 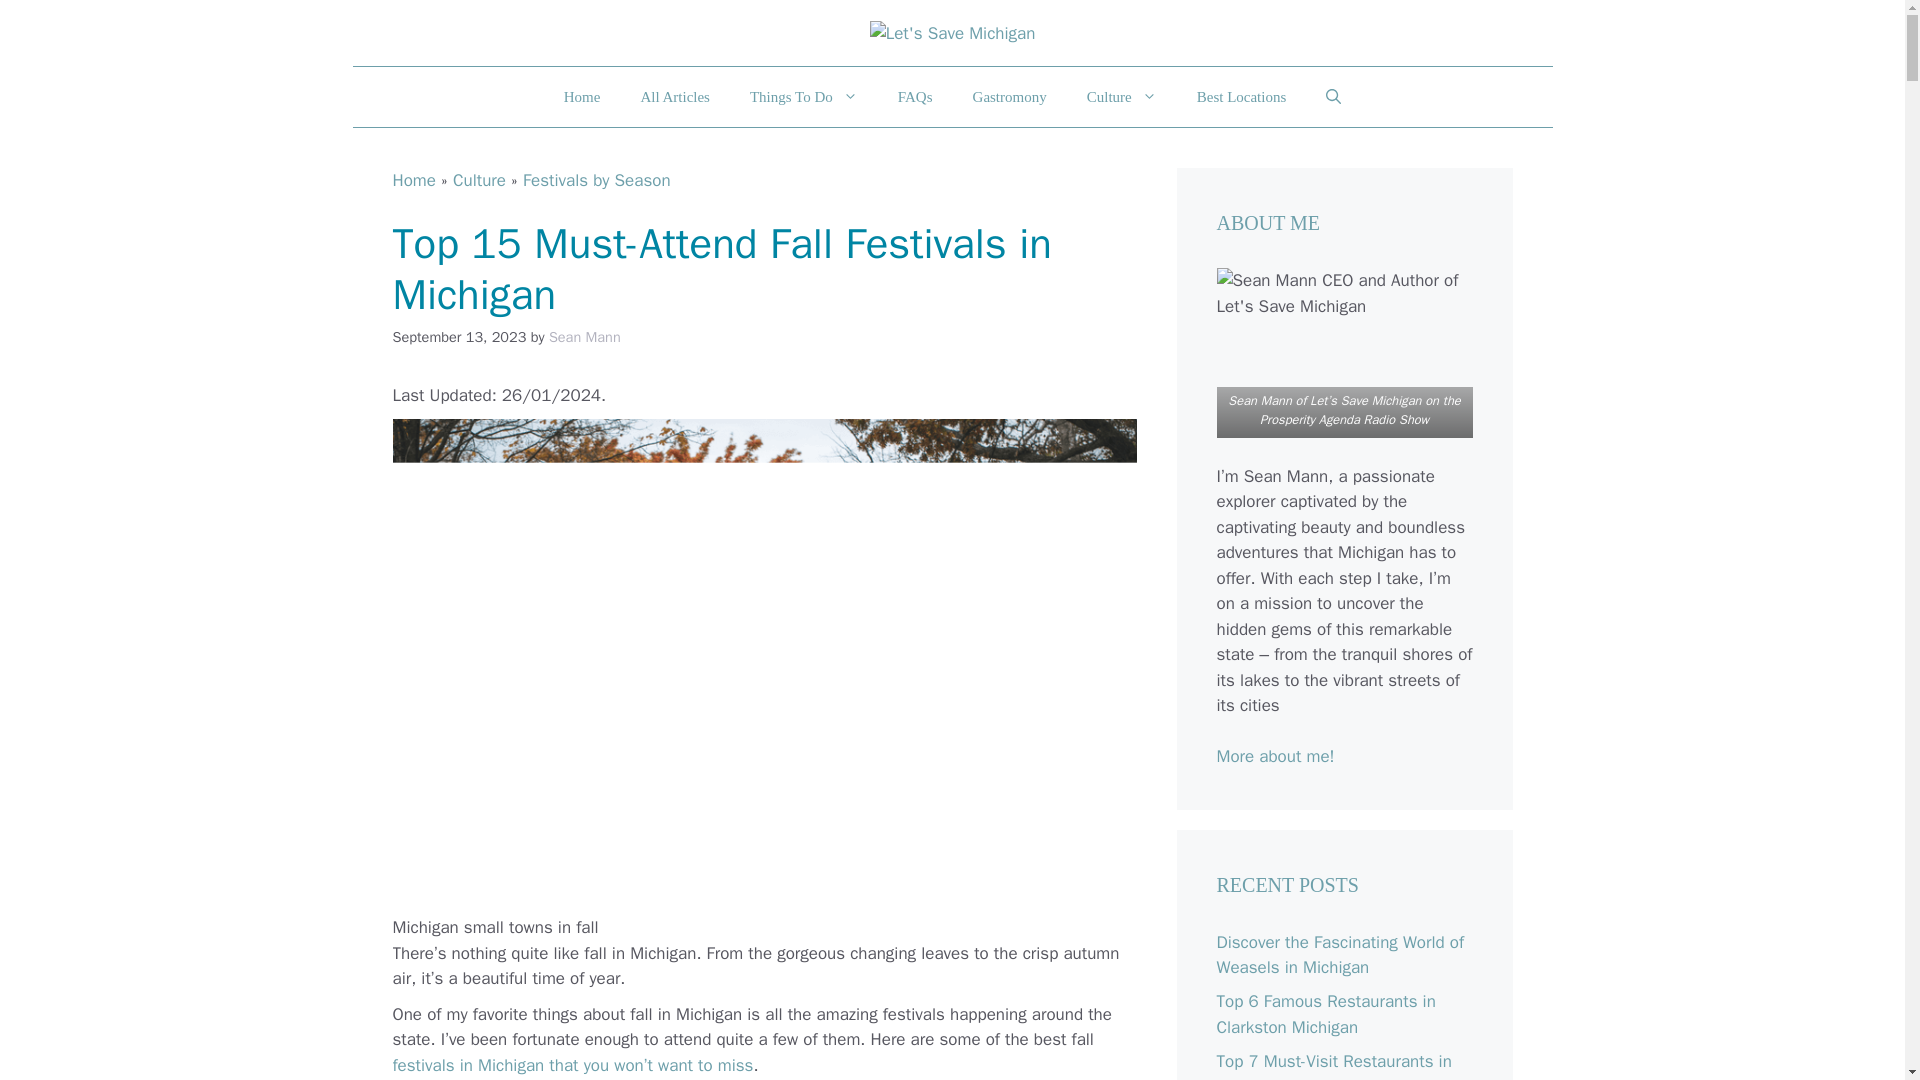 What do you see at coordinates (413, 180) in the screenshot?
I see `Home` at bounding box center [413, 180].